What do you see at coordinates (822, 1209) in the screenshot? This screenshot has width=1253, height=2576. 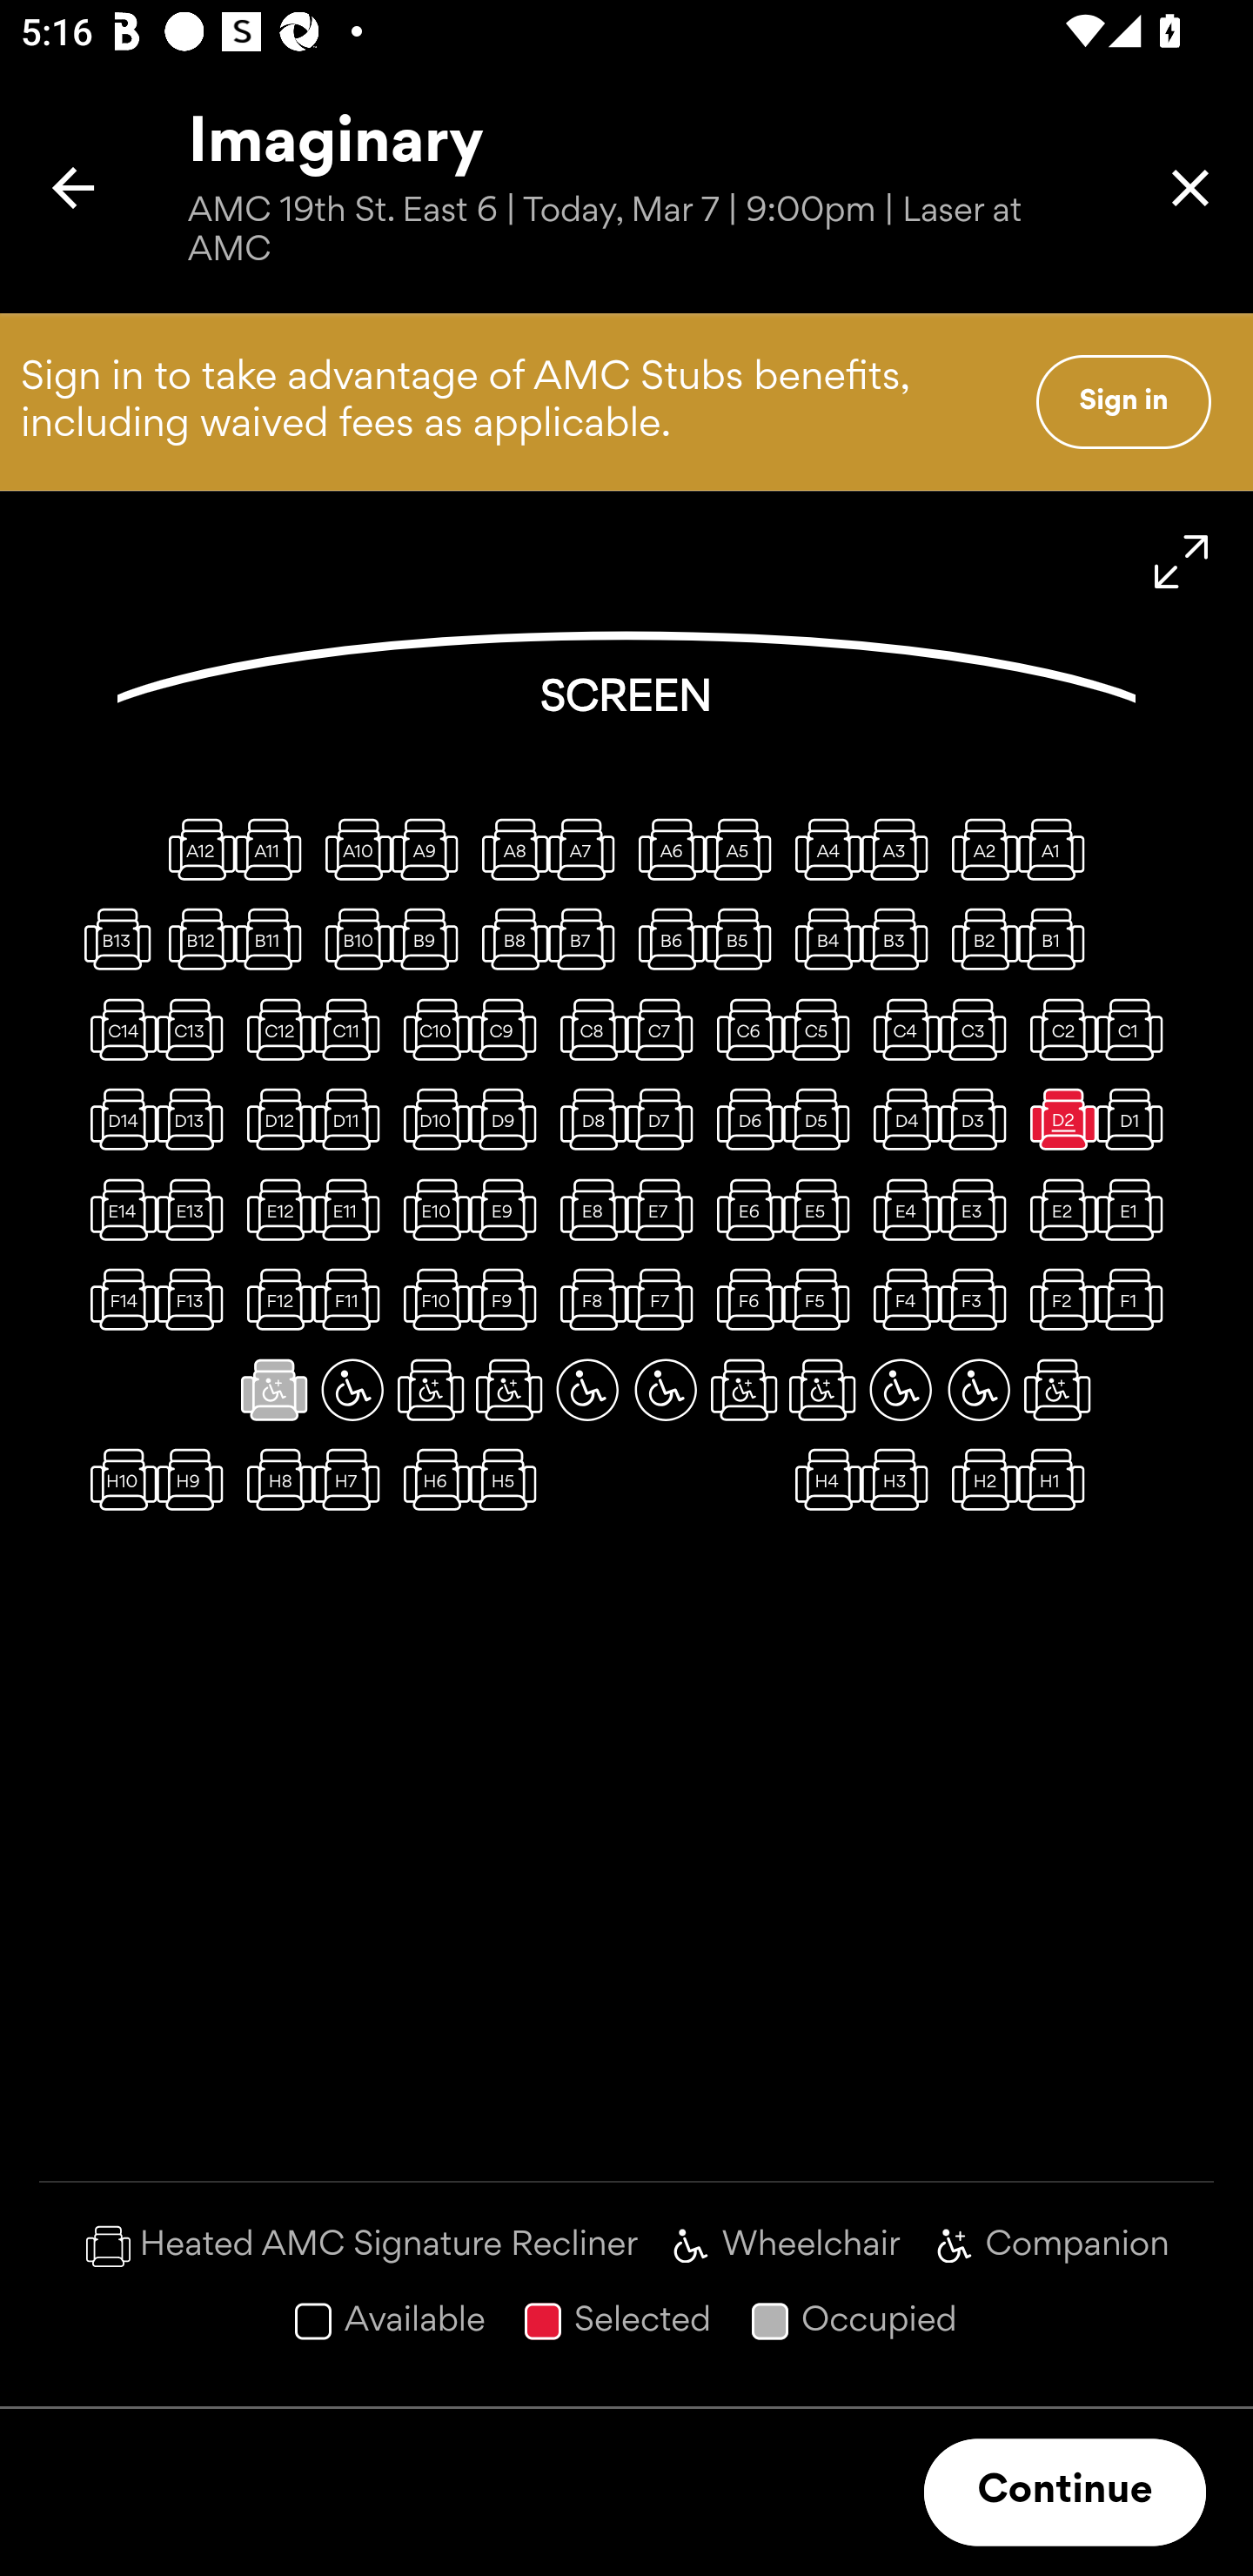 I see `E5, Regular seat, available` at bounding box center [822, 1209].